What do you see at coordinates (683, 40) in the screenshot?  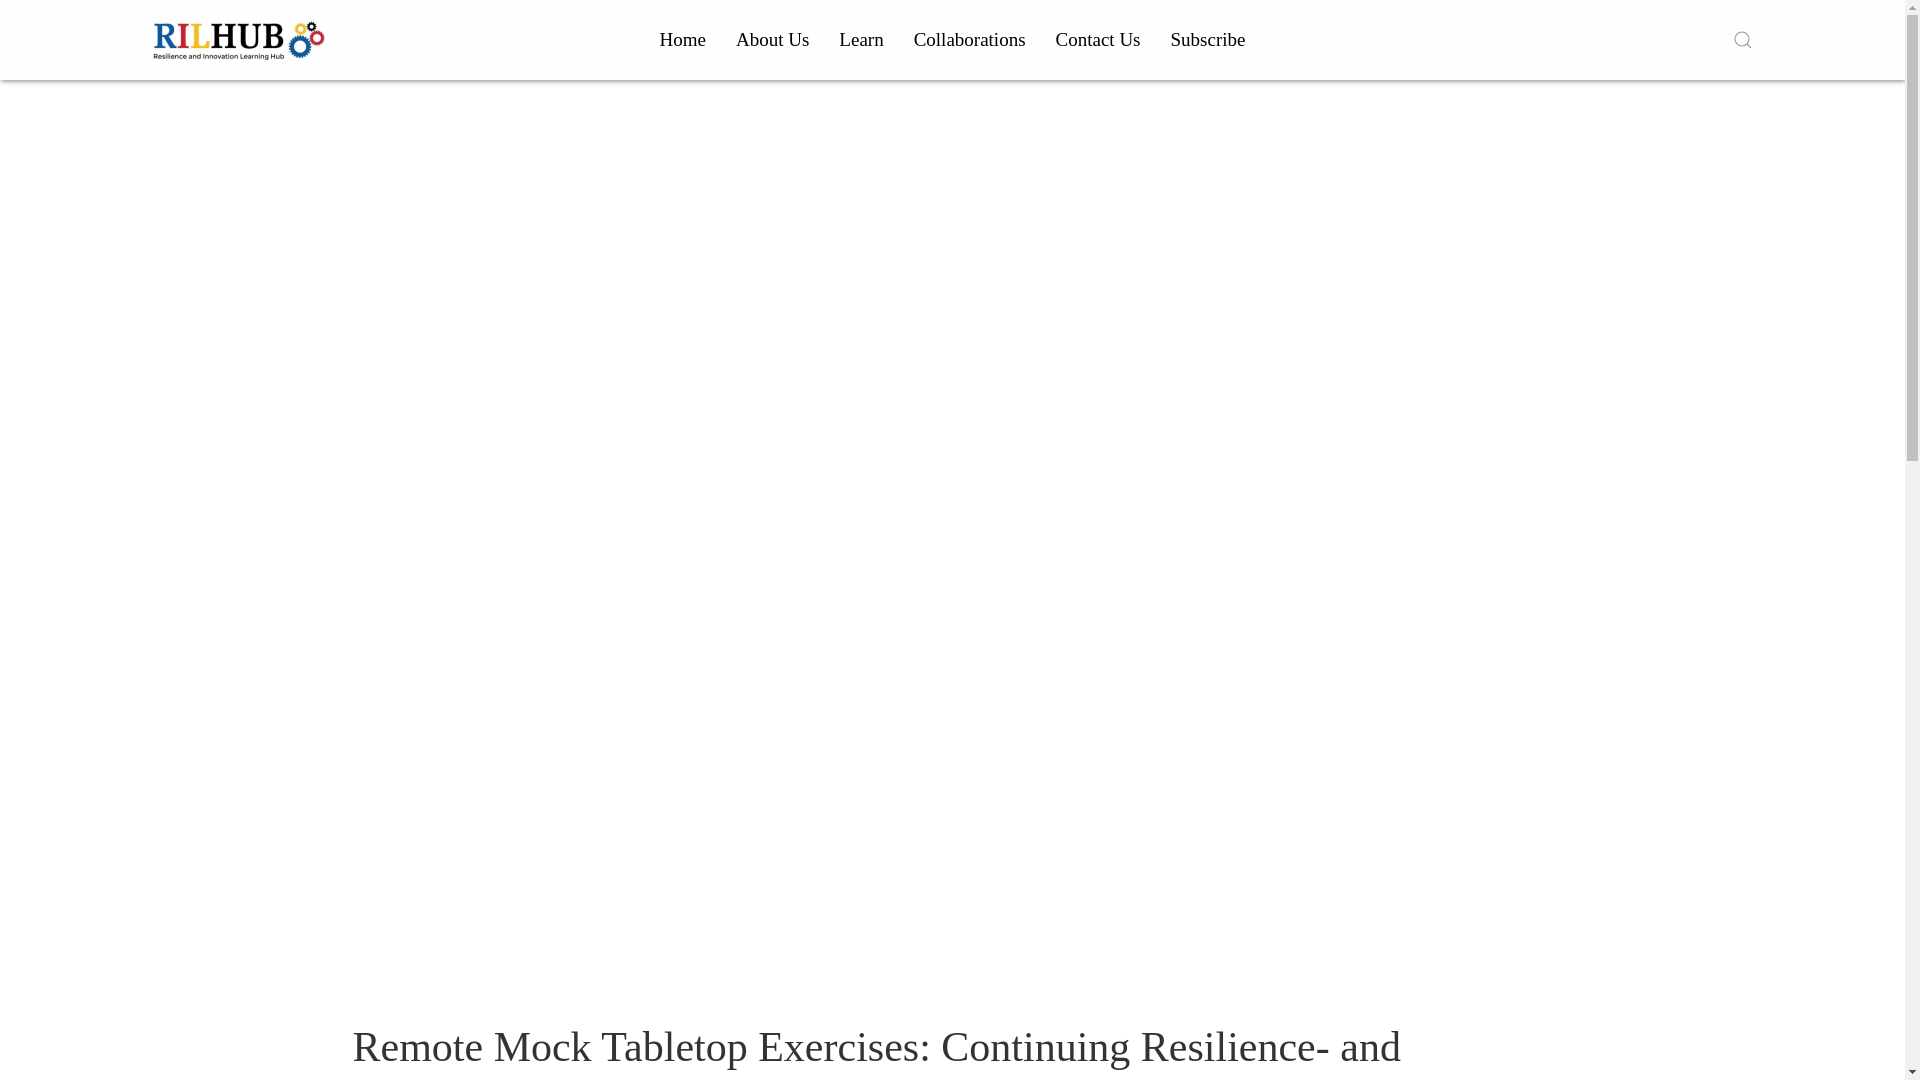 I see `Home` at bounding box center [683, 40].